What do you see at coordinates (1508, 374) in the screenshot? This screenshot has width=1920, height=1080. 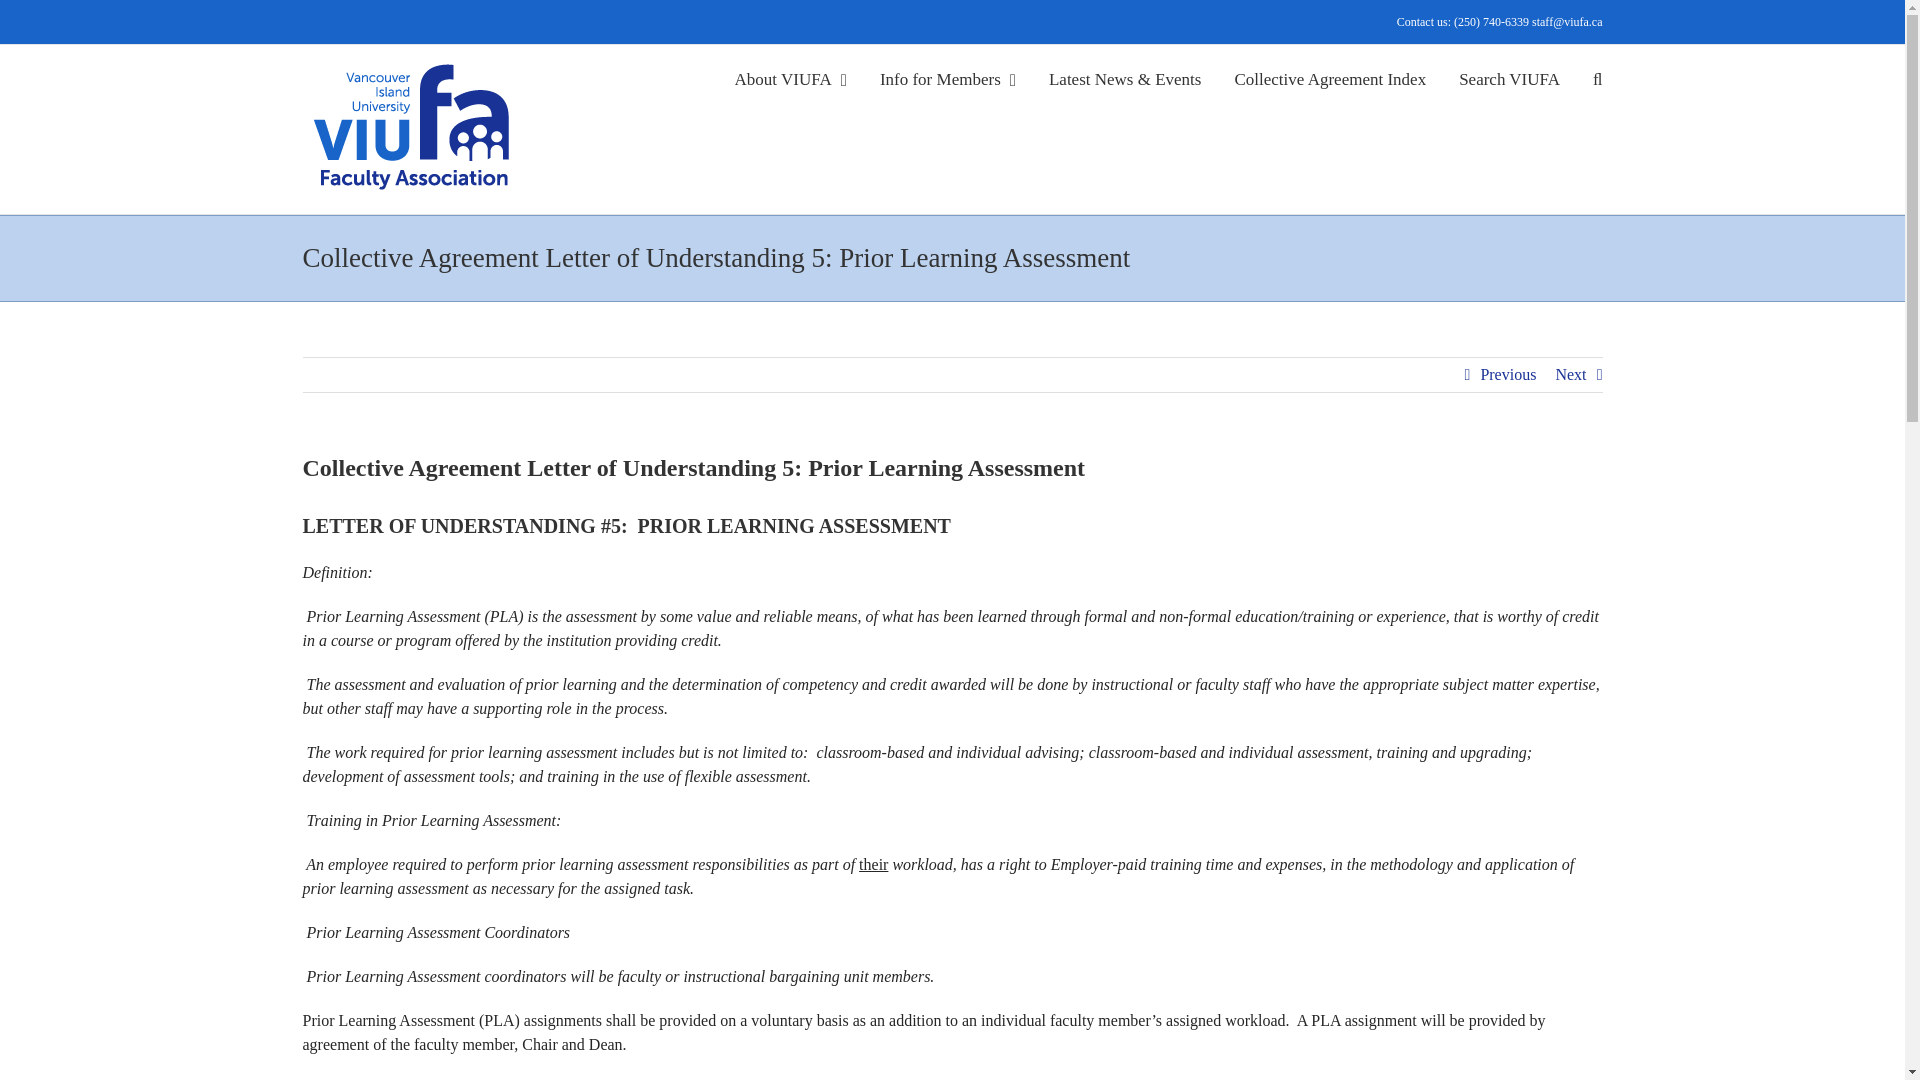 I see `Previous` at bounding box center [1508, 374].